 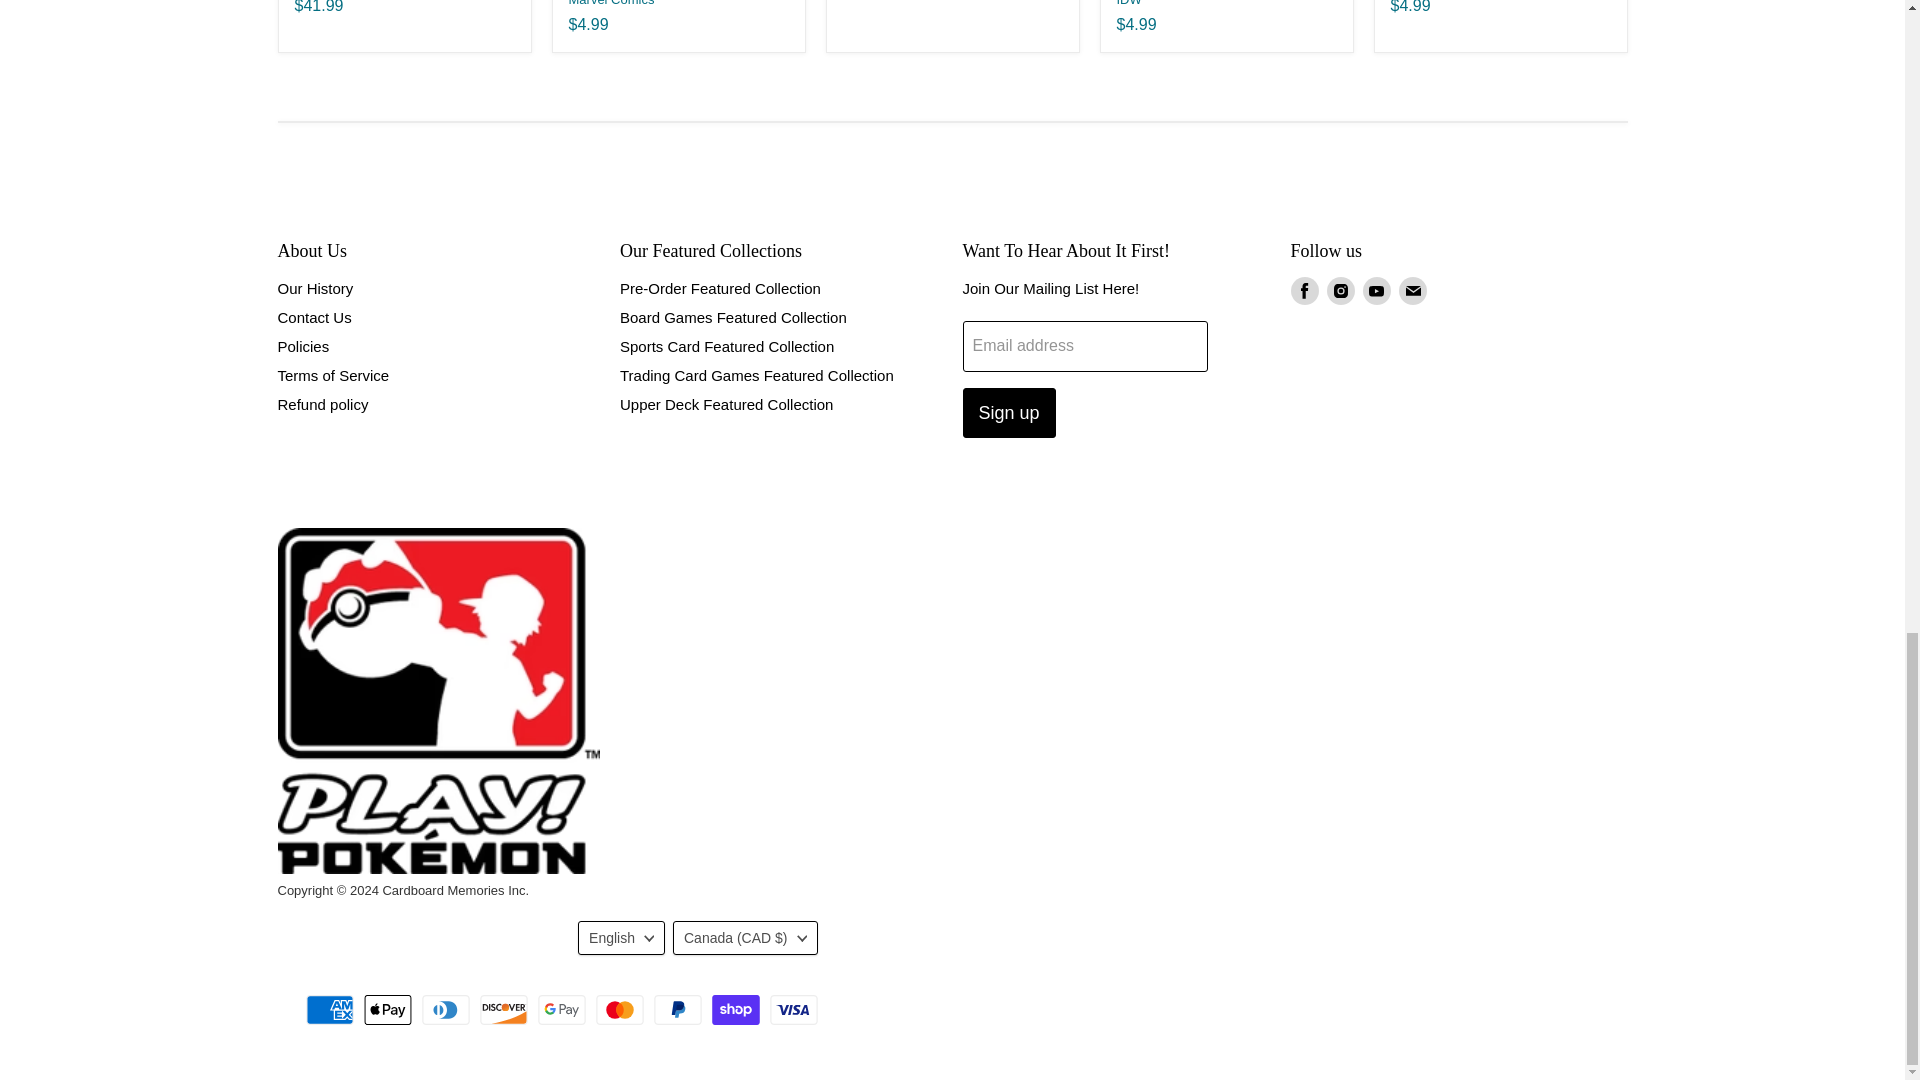 I want to click on Facebook, so click(x=1304, y=290).